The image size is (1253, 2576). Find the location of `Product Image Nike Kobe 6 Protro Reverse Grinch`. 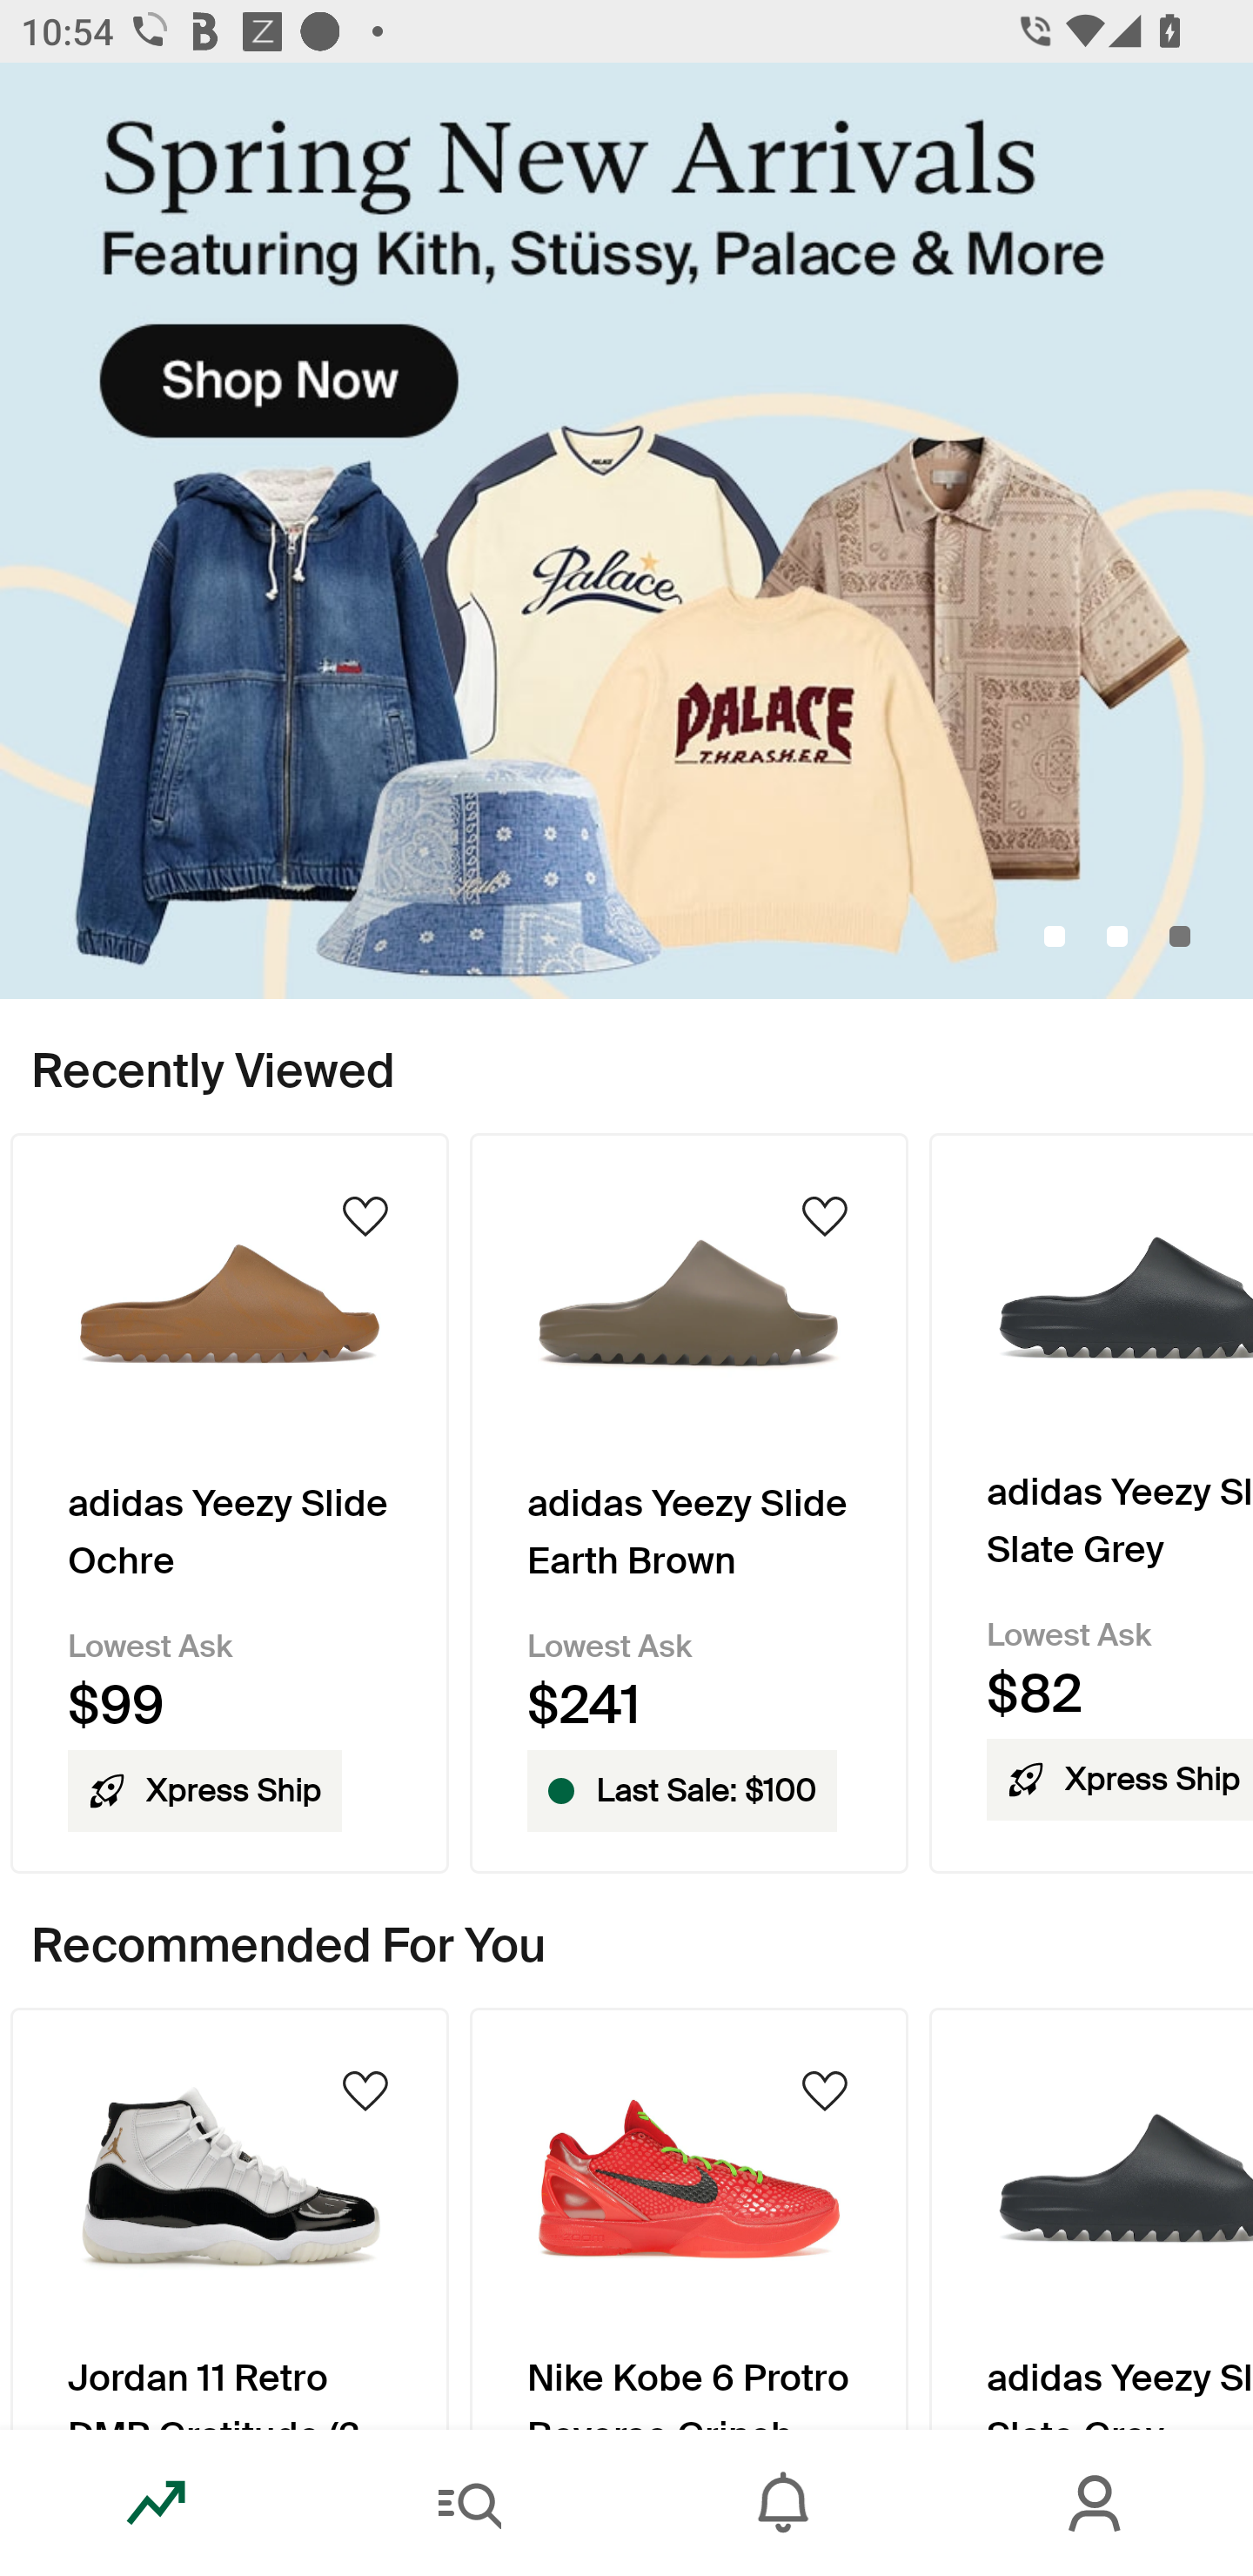

Product Image Nike Kobe 6 Protro Reverse Grinch is located at coordinates (689, 2217).